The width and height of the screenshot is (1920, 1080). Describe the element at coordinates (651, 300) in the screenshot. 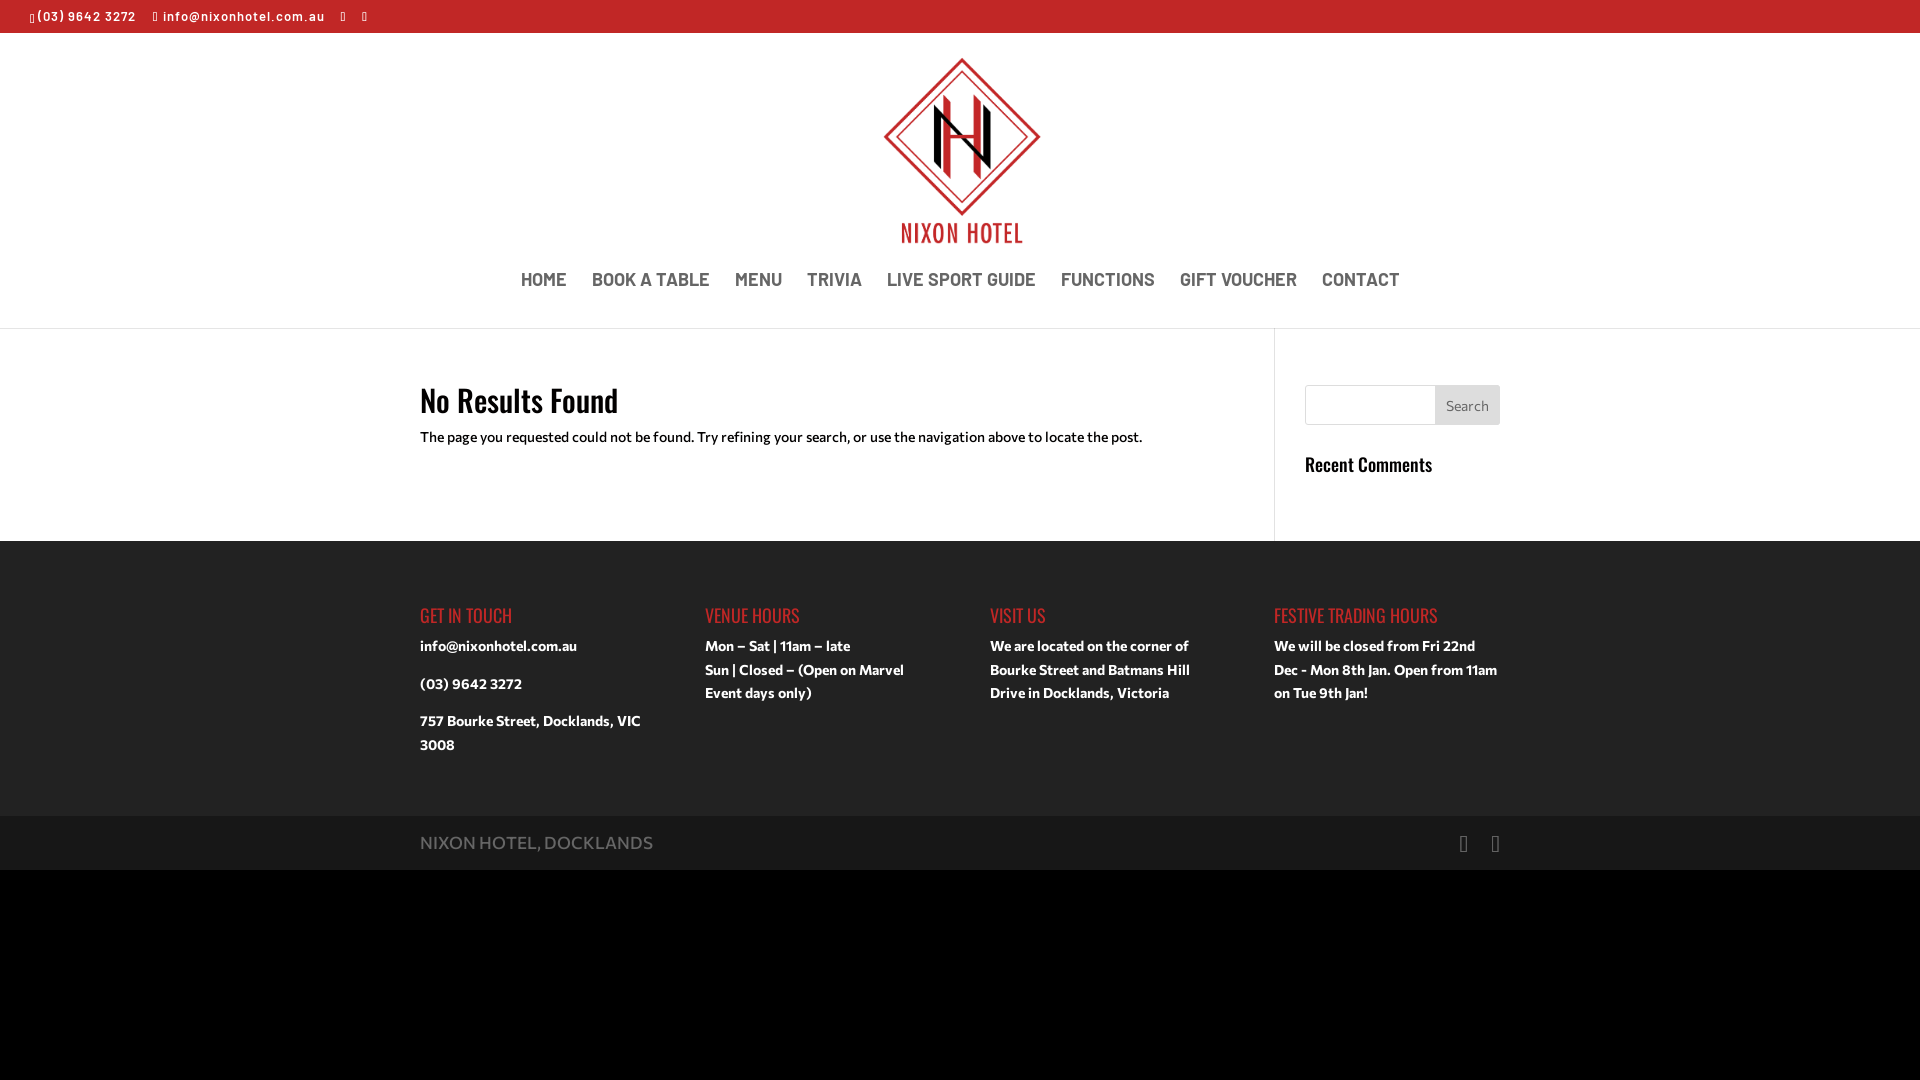

I see `BOOK A TABLE` at that location.